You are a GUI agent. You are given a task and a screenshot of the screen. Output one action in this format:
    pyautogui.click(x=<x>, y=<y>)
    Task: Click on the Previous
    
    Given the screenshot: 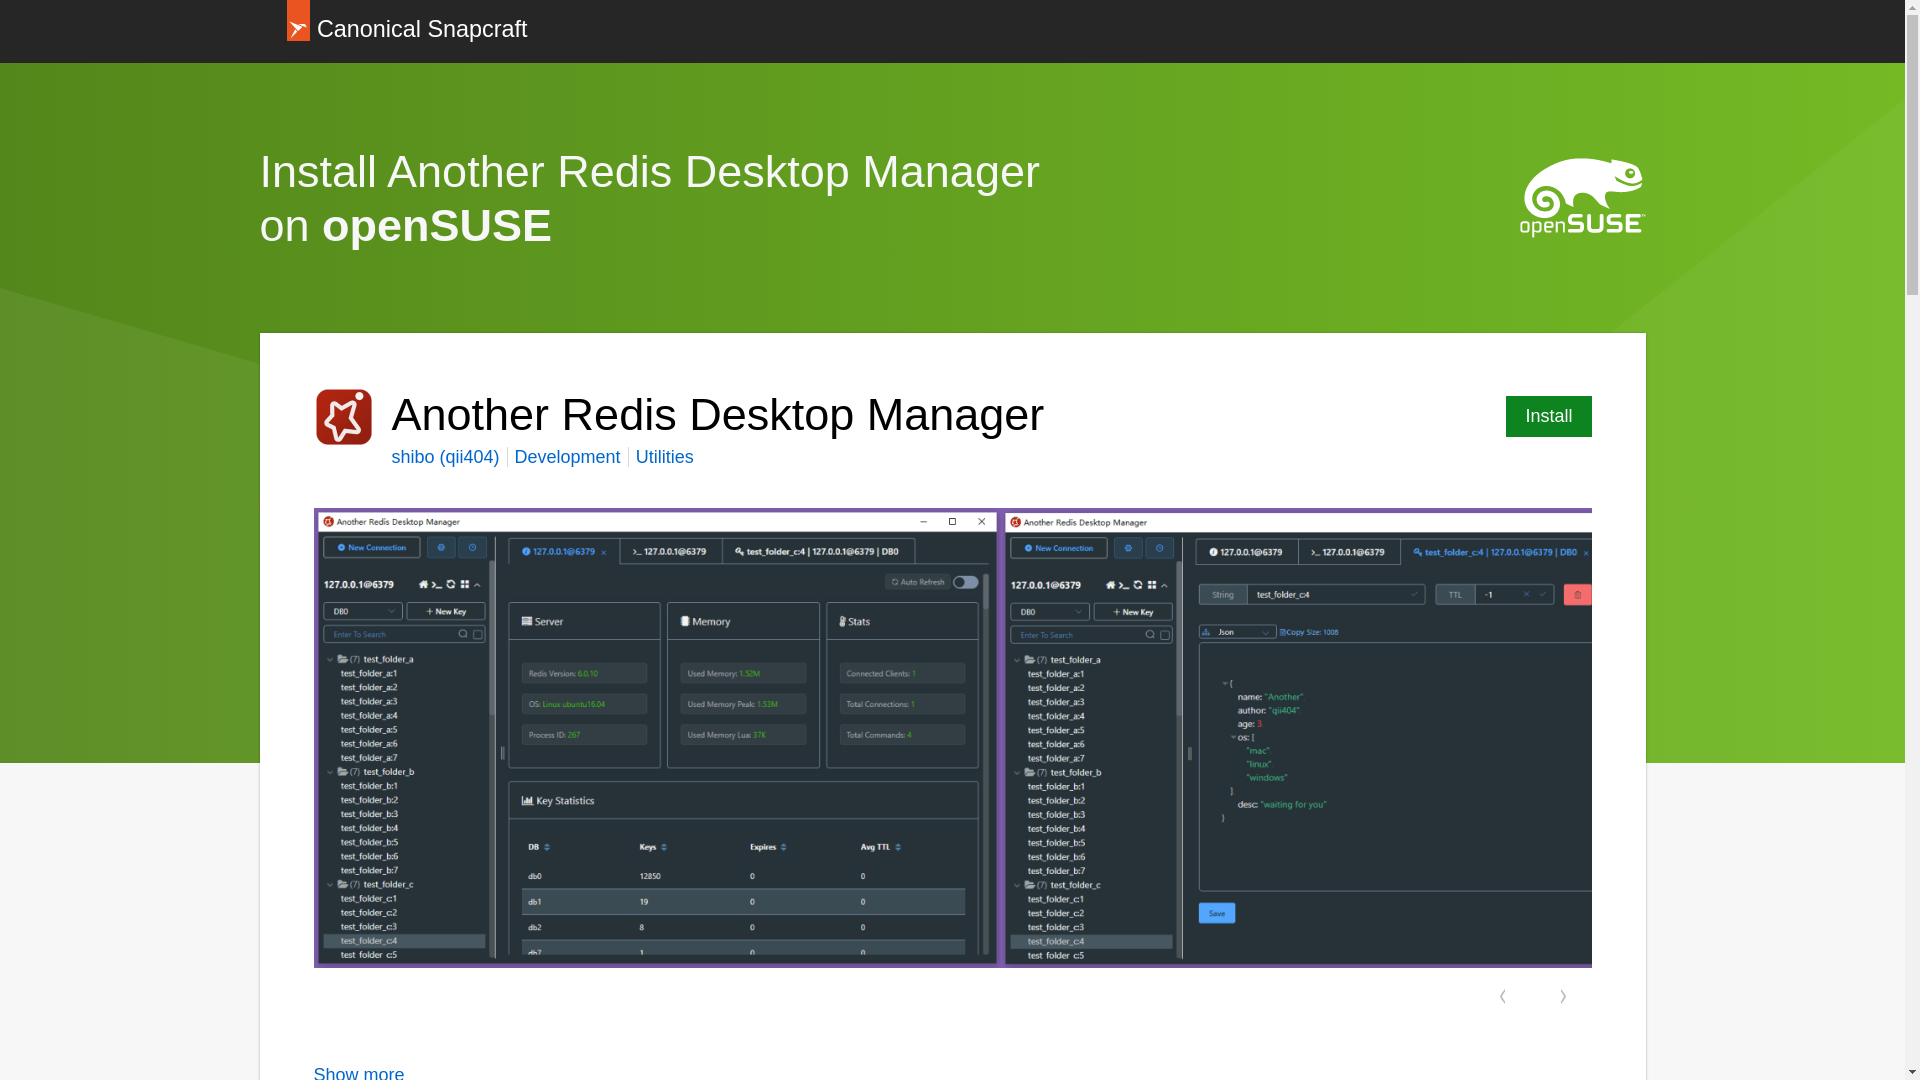 What is the action you would take?
    pyautogui.click(x=1502, y=995)
    